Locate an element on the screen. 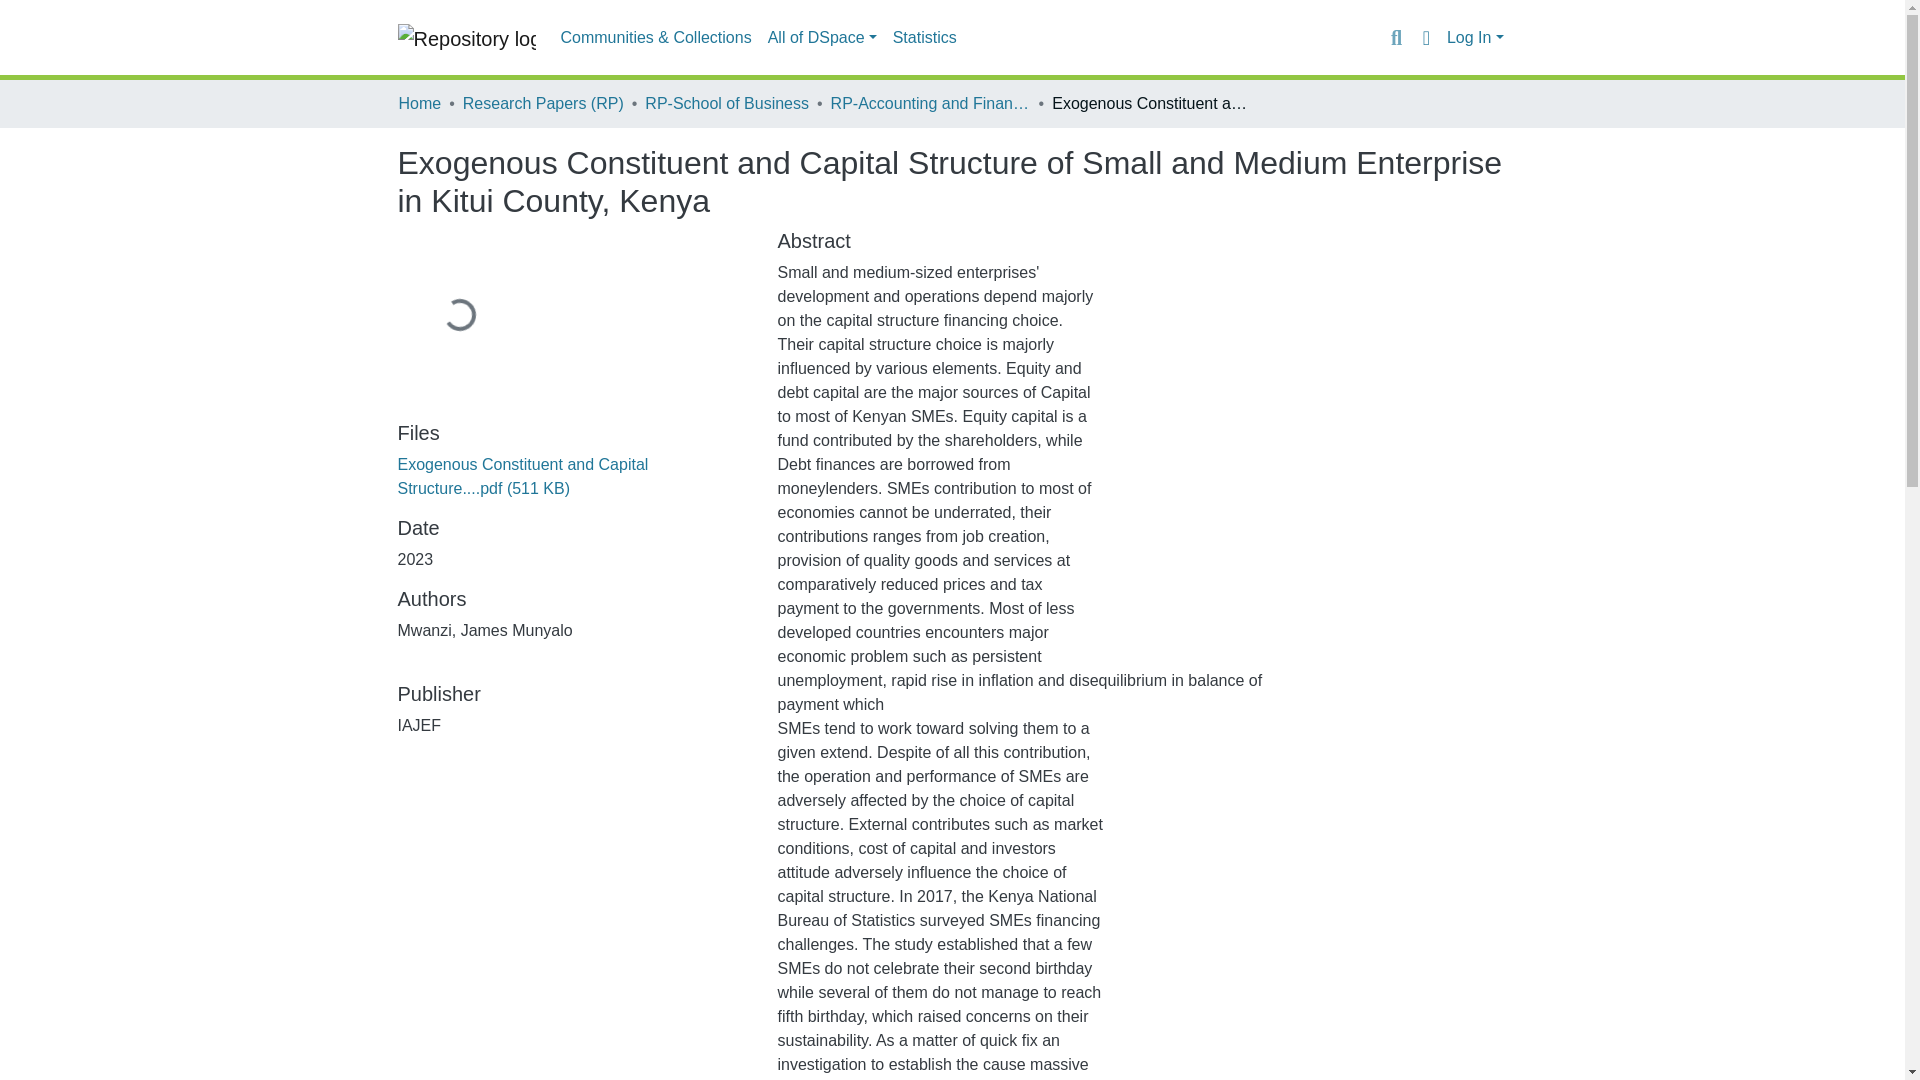  RP-School of Business is located at coordinates (726, 103).